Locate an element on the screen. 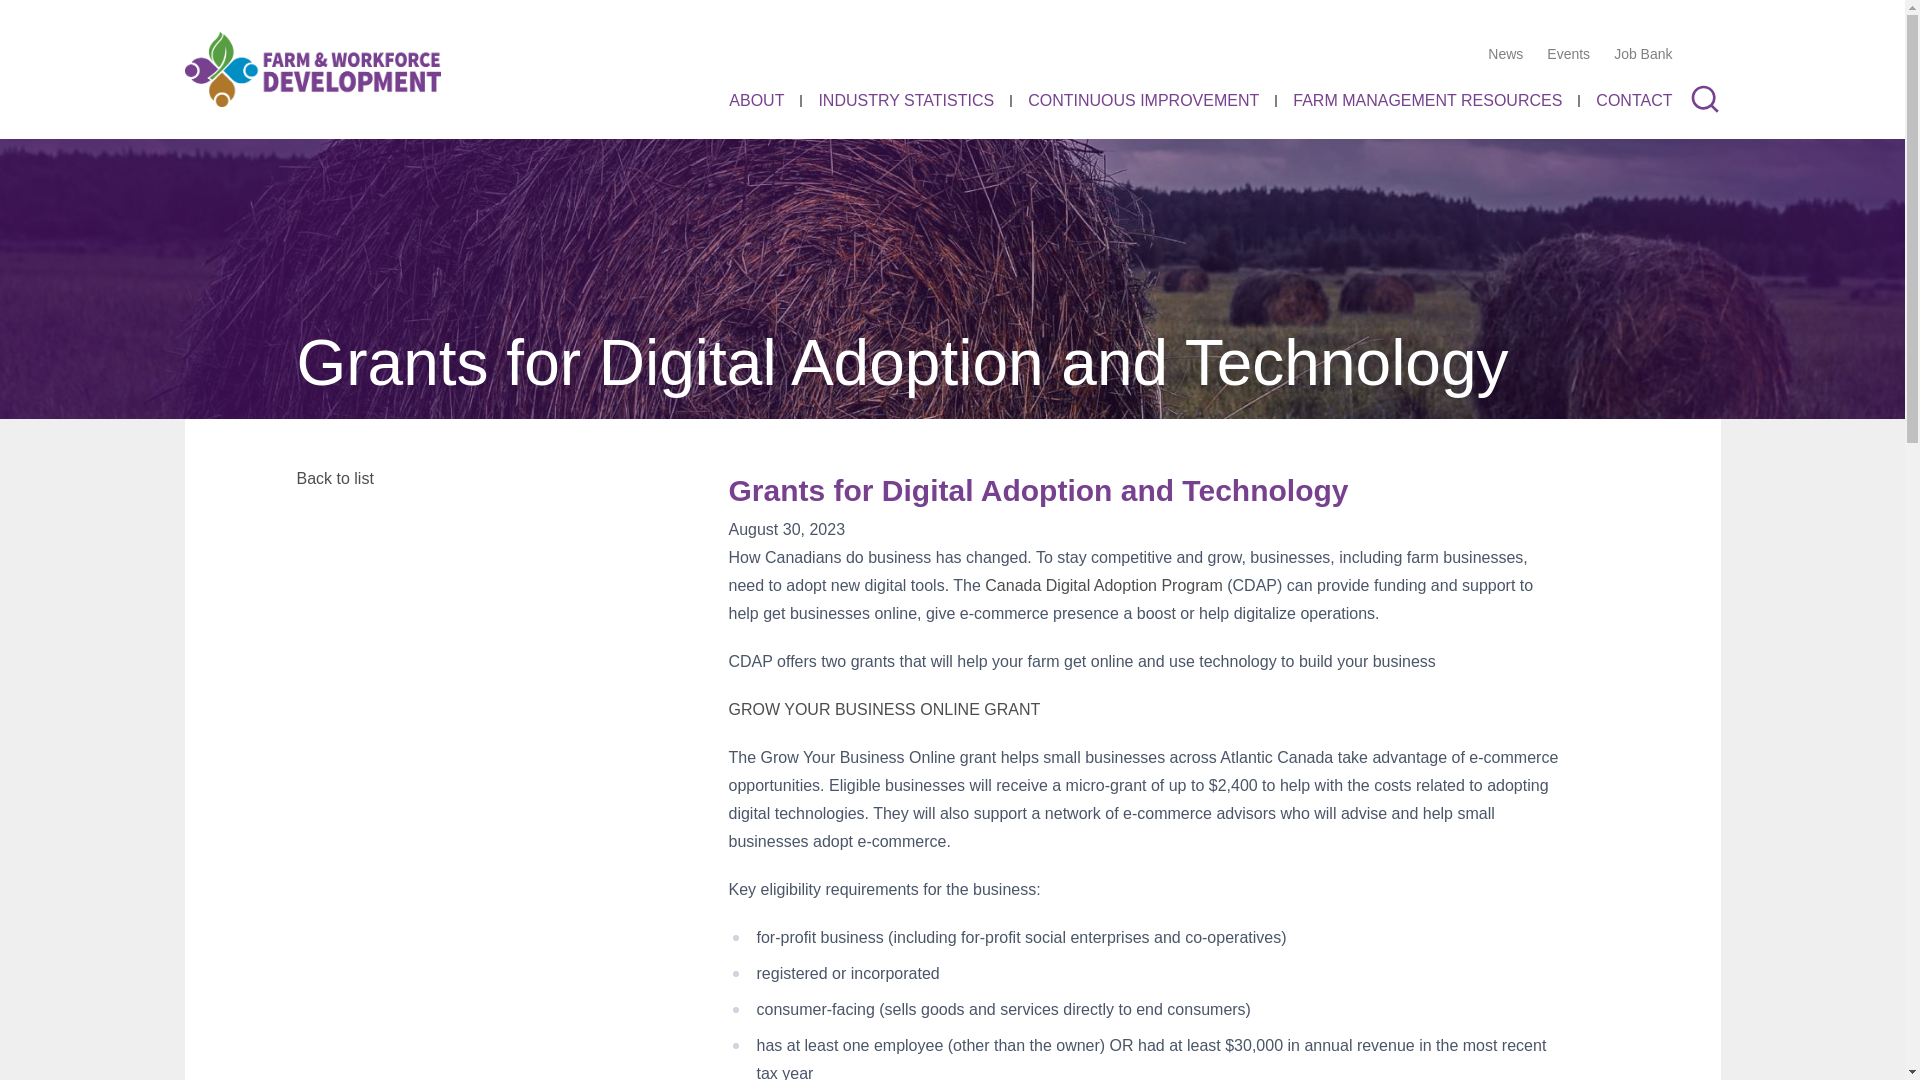 The width and height of the screenshot is (1920, 1080). ABOUT is located at coordinates (756, 100).